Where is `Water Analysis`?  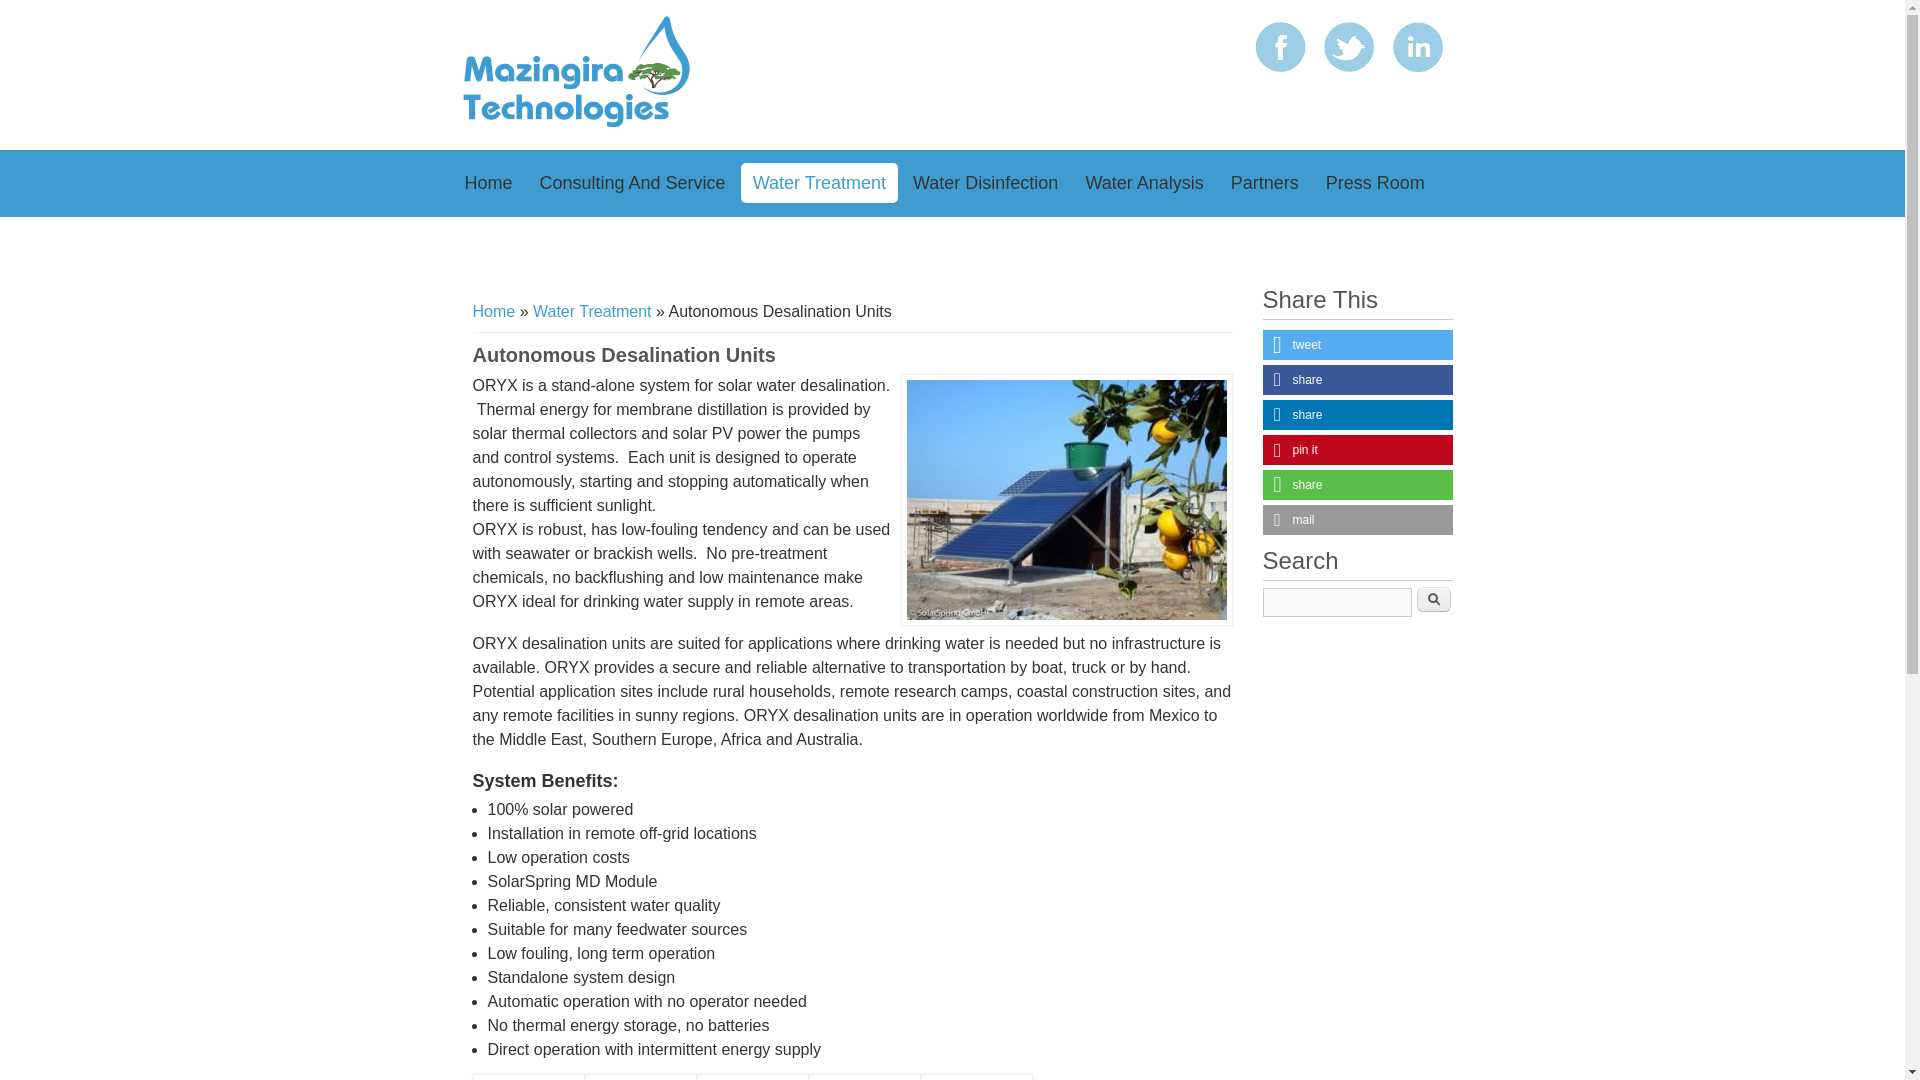 Water Analysis is located at coordinates (1144, 183).